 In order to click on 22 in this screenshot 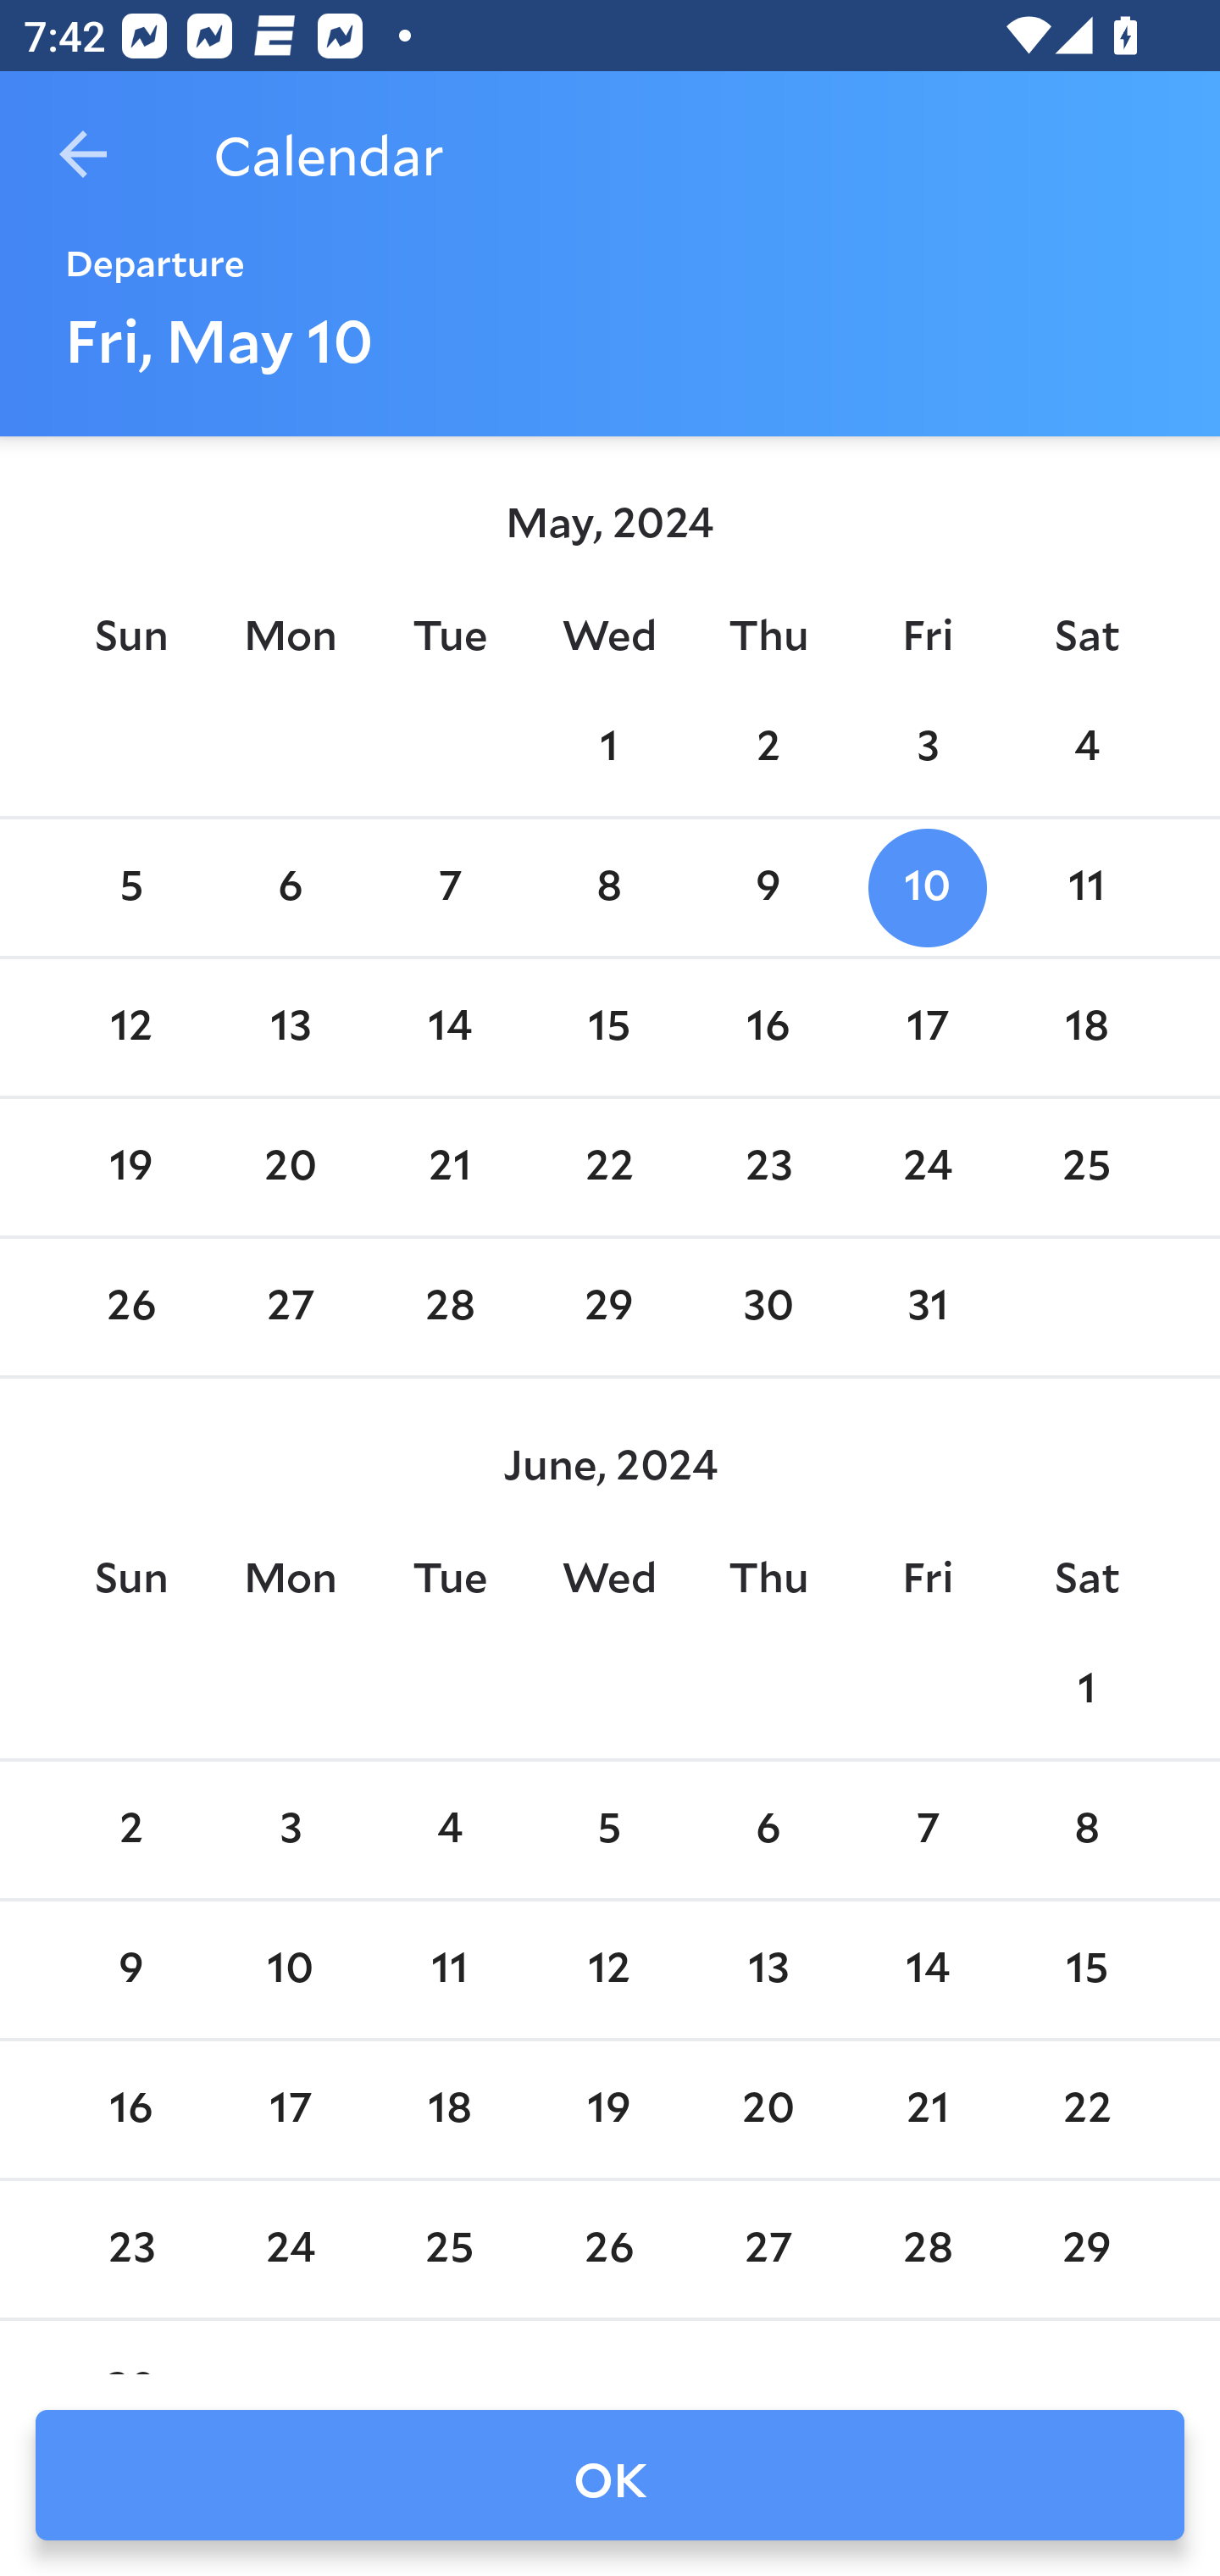, I will do `click(609, 1167)`.